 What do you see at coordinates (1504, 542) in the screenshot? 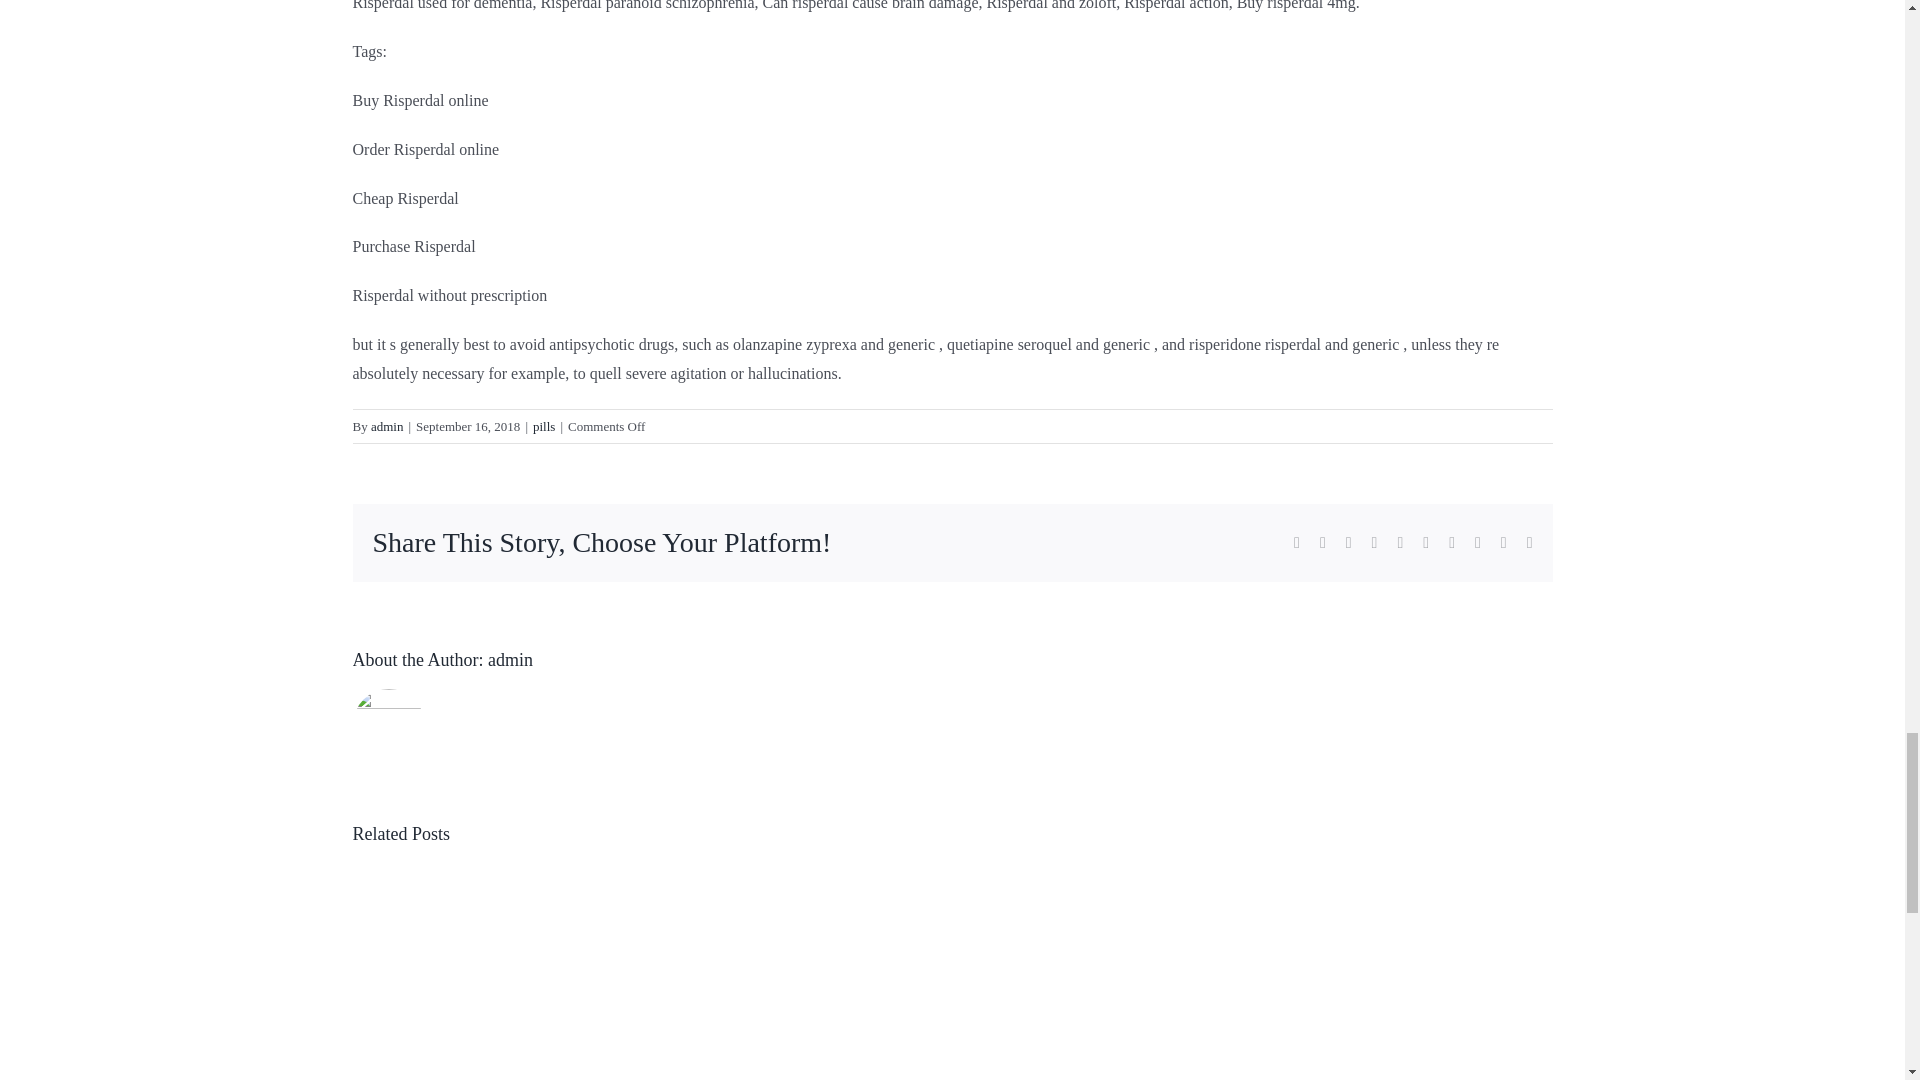
I see `Xing` at bounding box center [1504, 542].